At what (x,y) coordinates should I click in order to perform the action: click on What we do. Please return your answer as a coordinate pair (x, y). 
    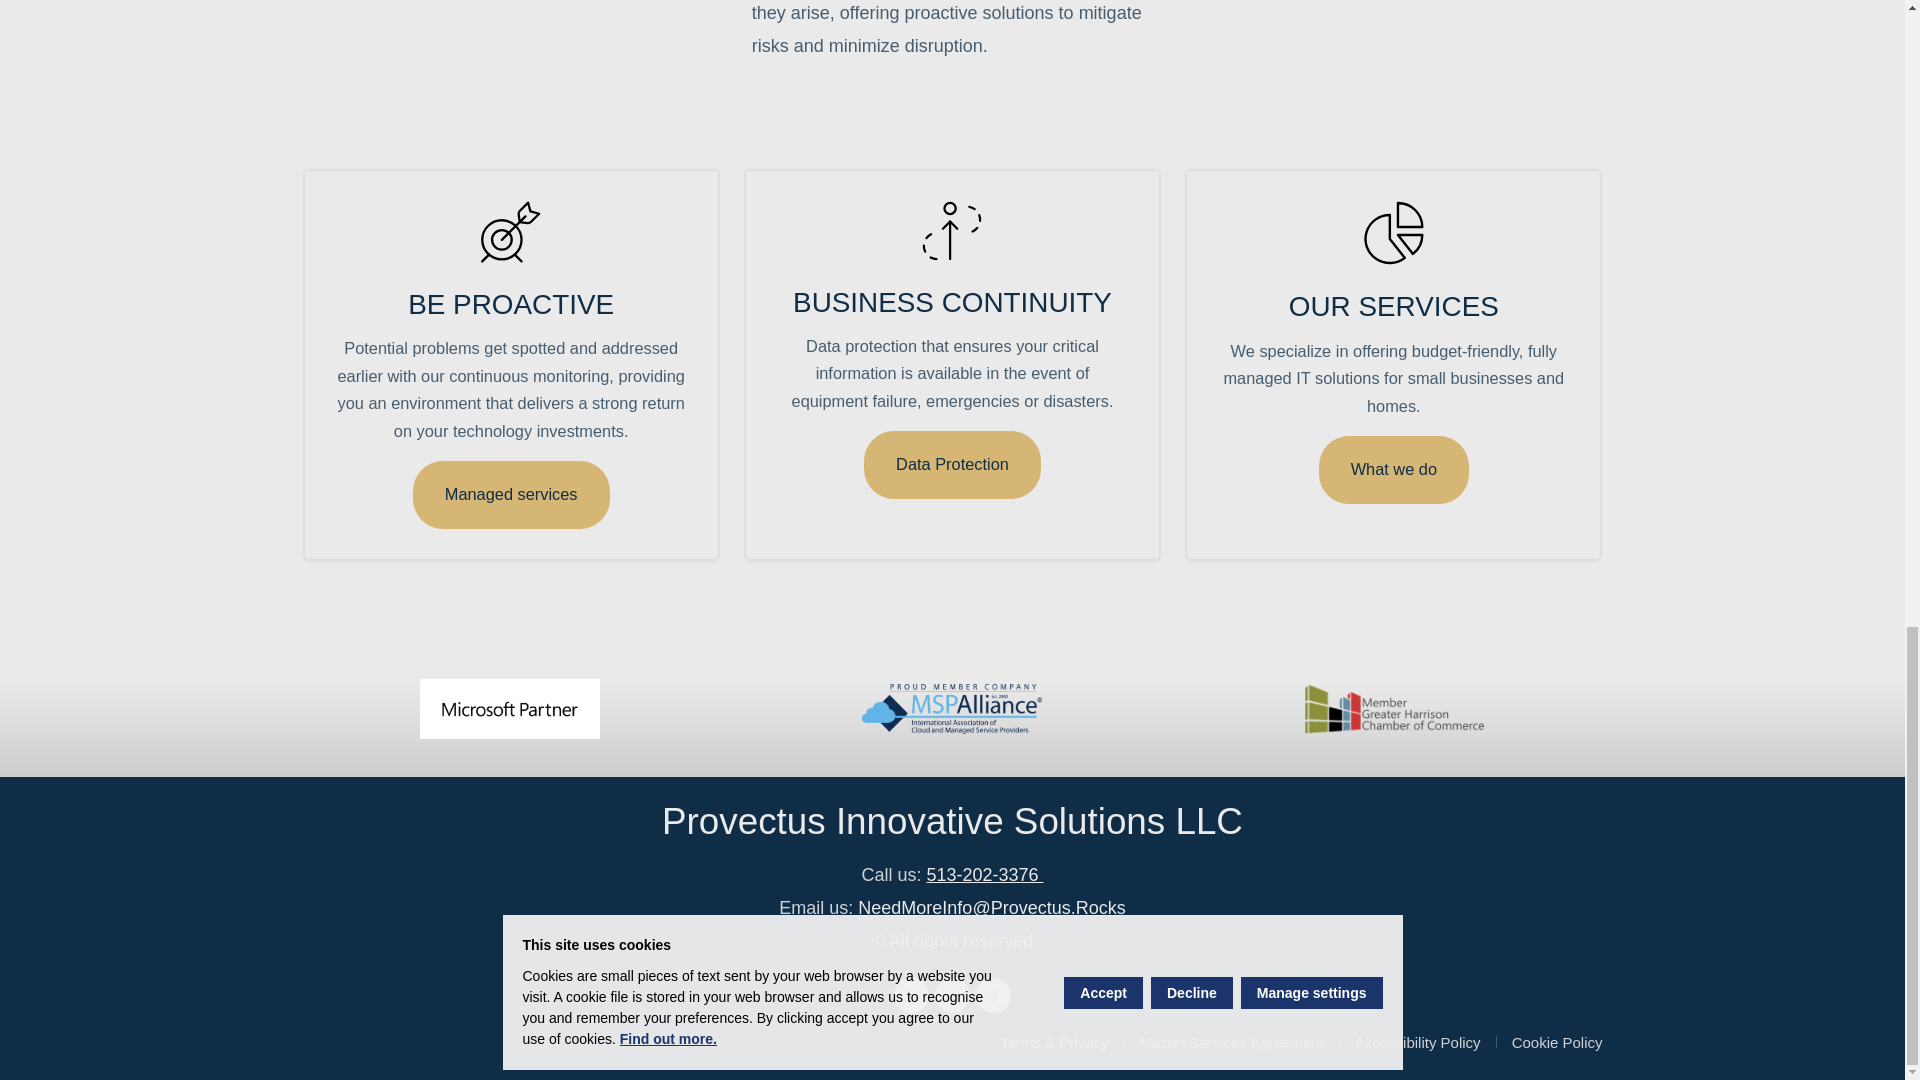
    Looking at the image, I should click on (1394, 470).